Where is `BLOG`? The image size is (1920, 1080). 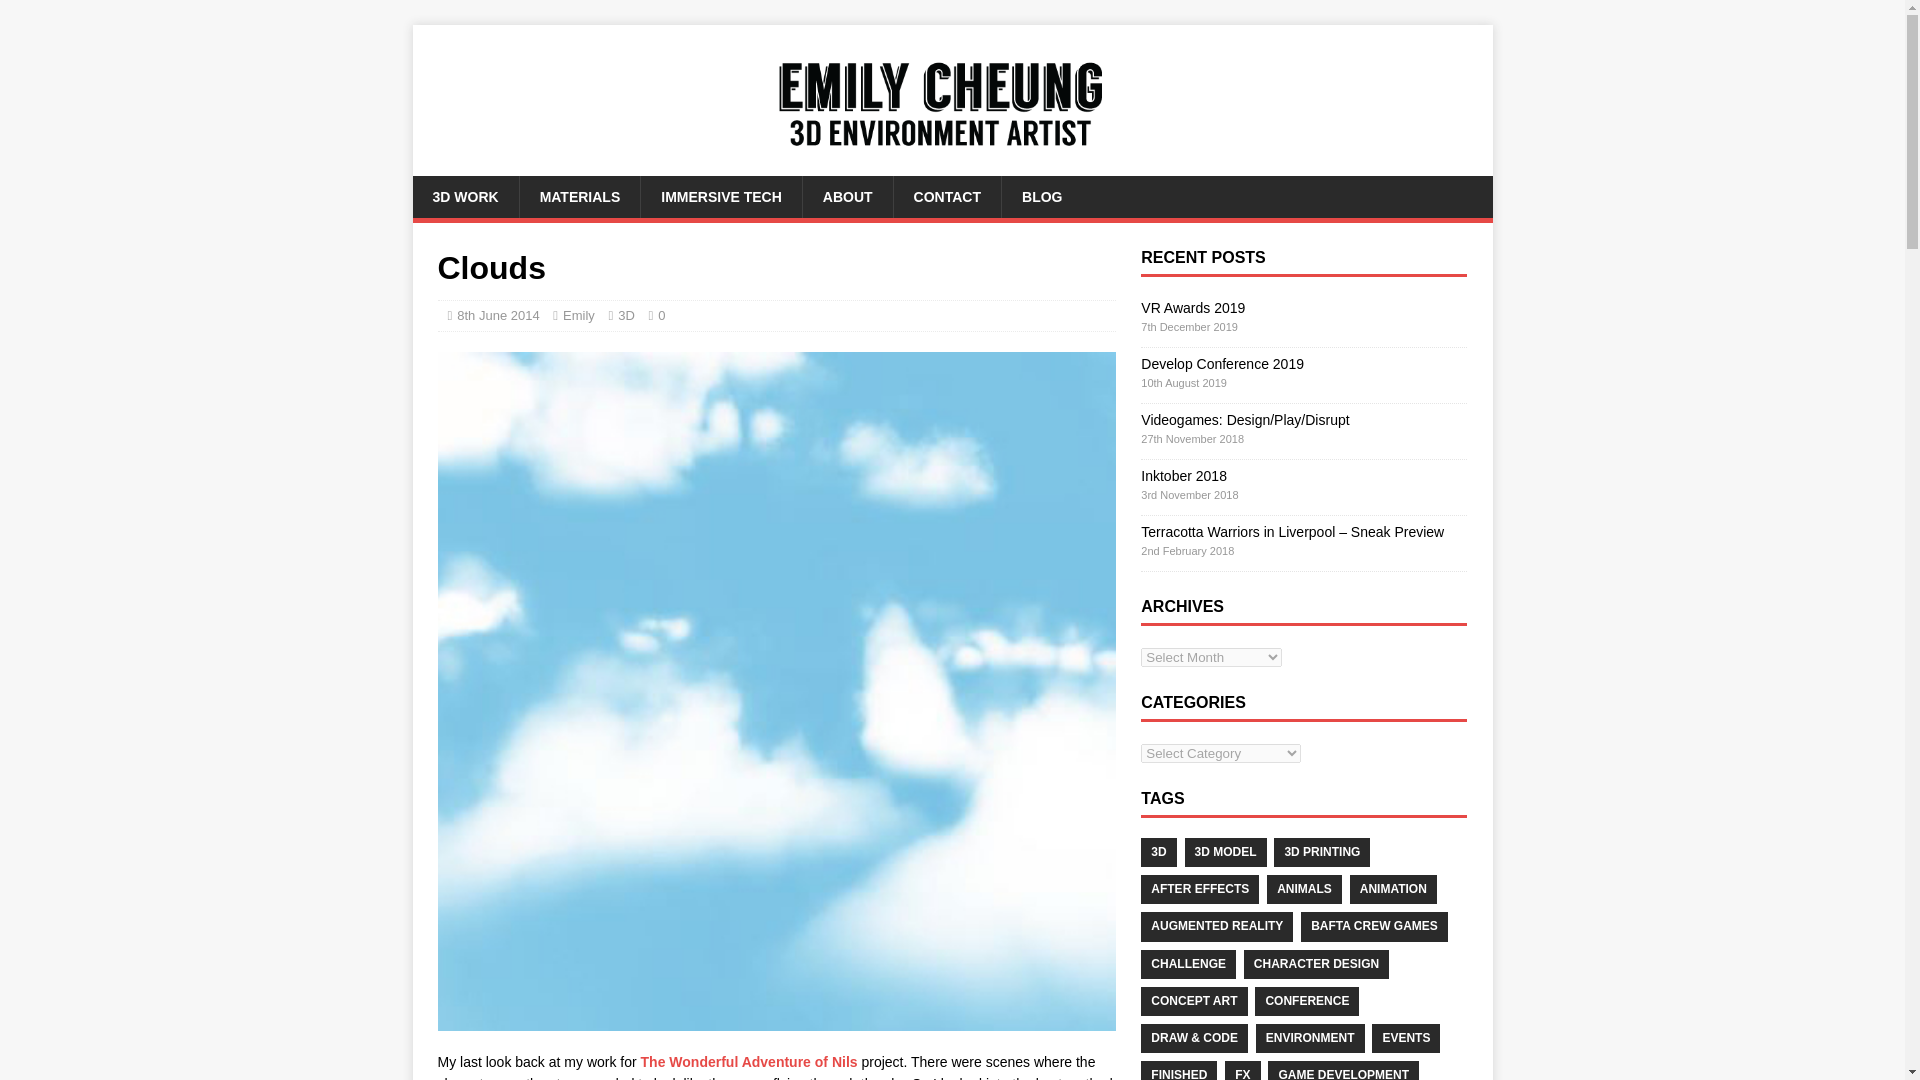 BLOG is located at coordinates (1041, 197).